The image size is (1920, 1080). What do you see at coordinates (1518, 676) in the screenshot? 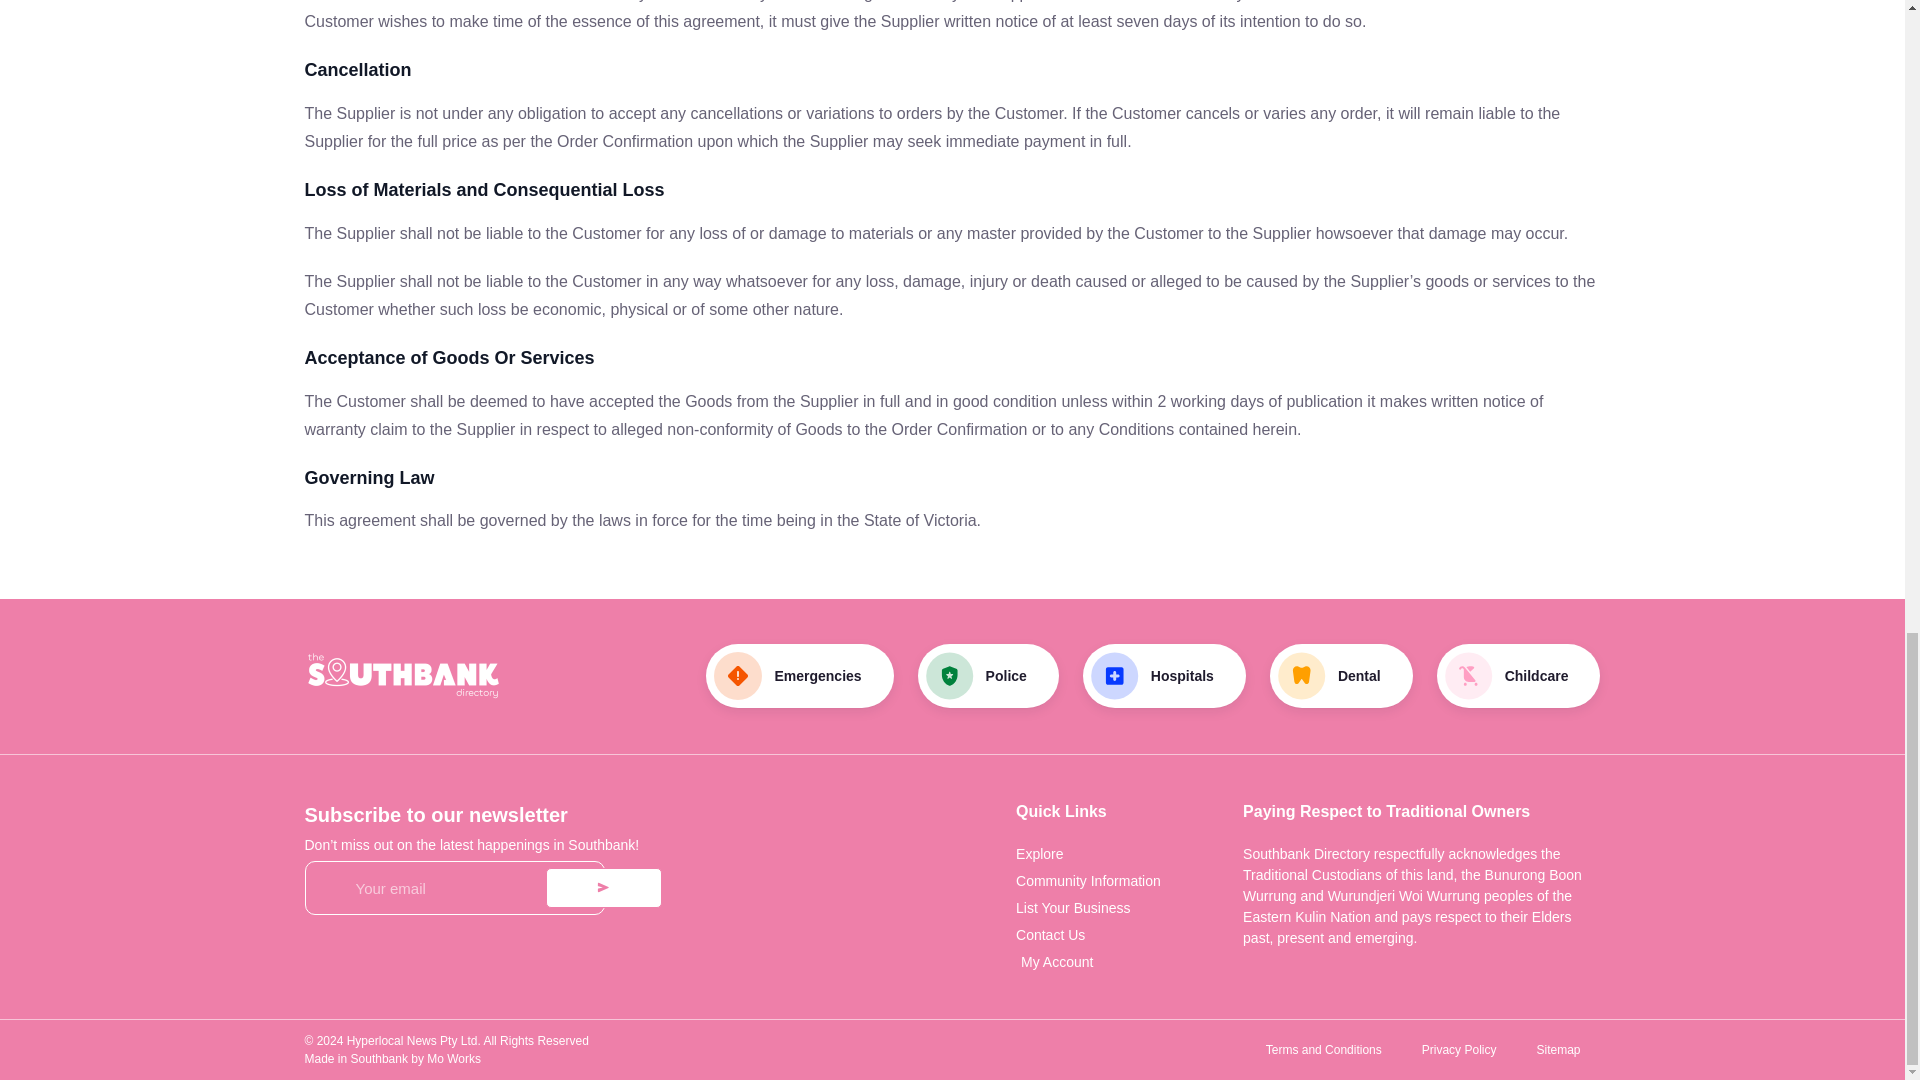
I see `Childcare` at bounding box center [1518, 676].